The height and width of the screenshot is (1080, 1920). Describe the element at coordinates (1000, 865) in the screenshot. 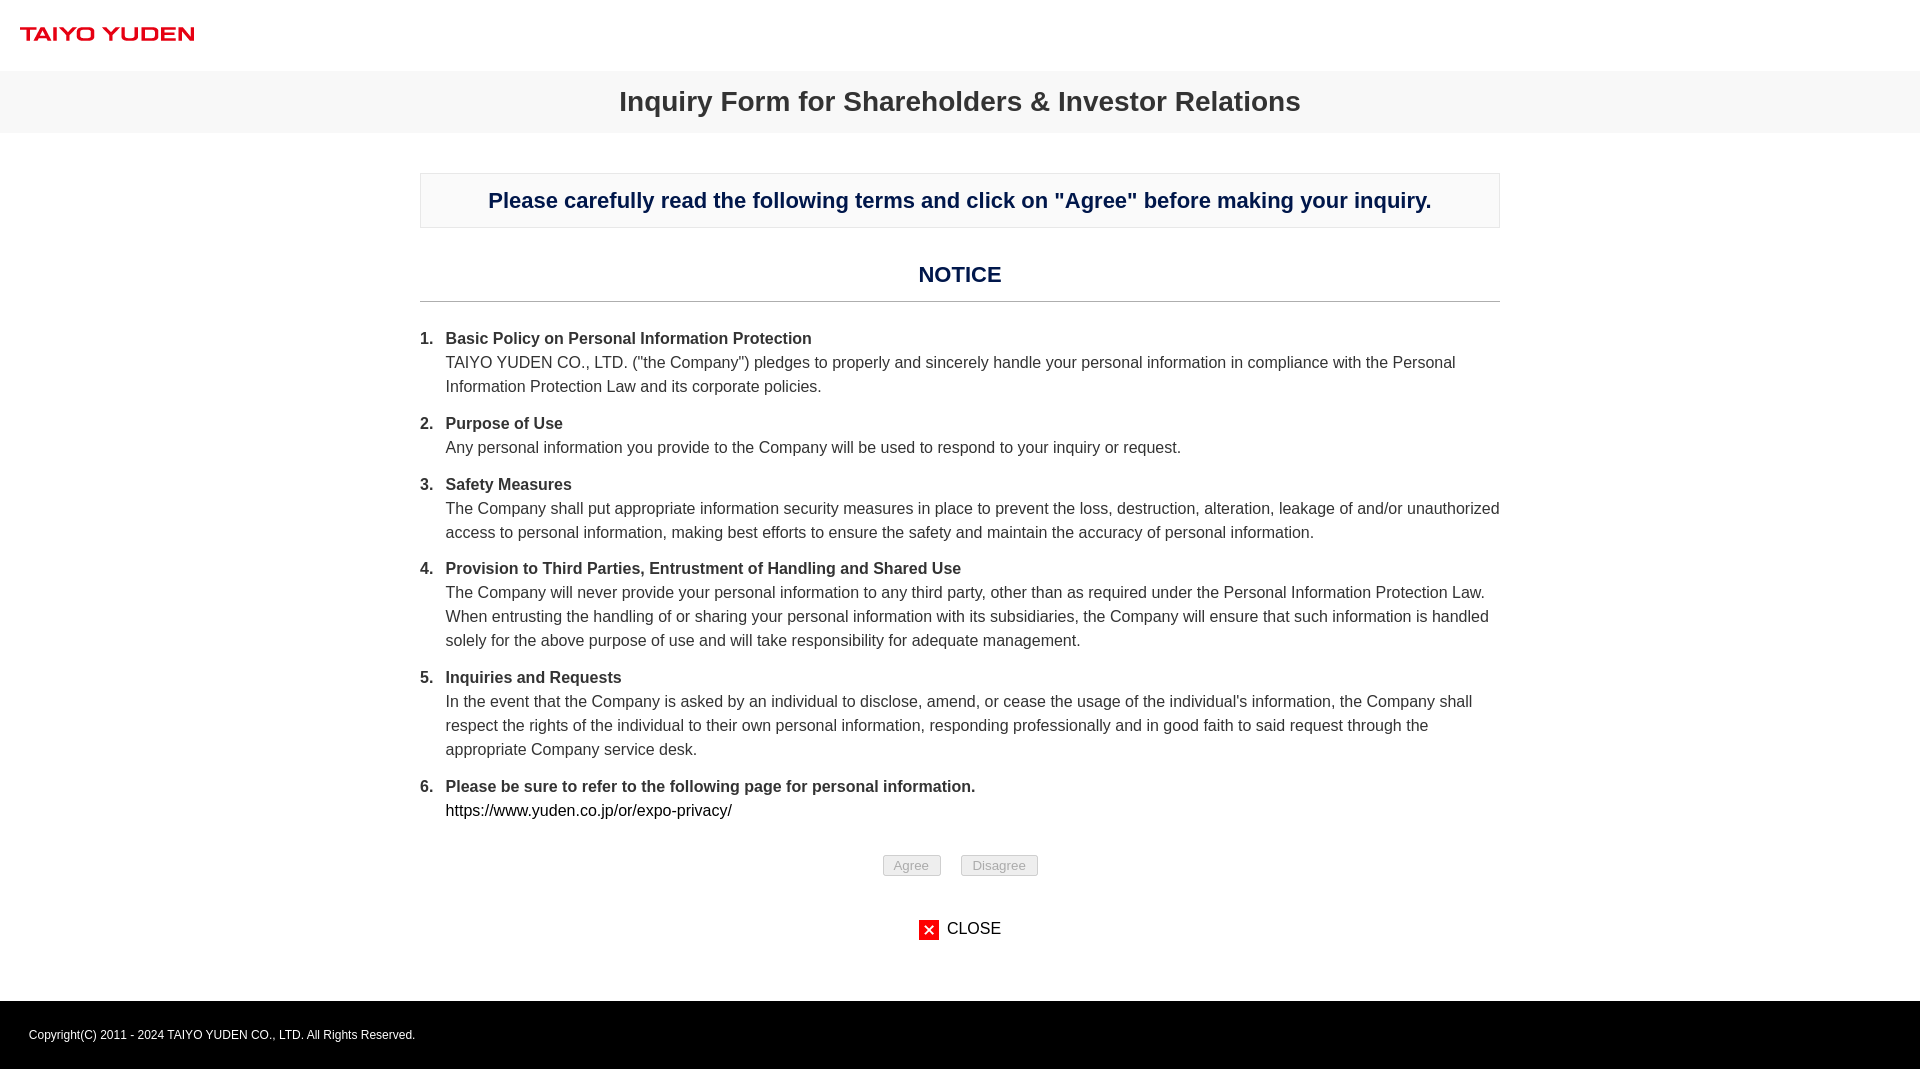

I see ` Disagree ` at that location.